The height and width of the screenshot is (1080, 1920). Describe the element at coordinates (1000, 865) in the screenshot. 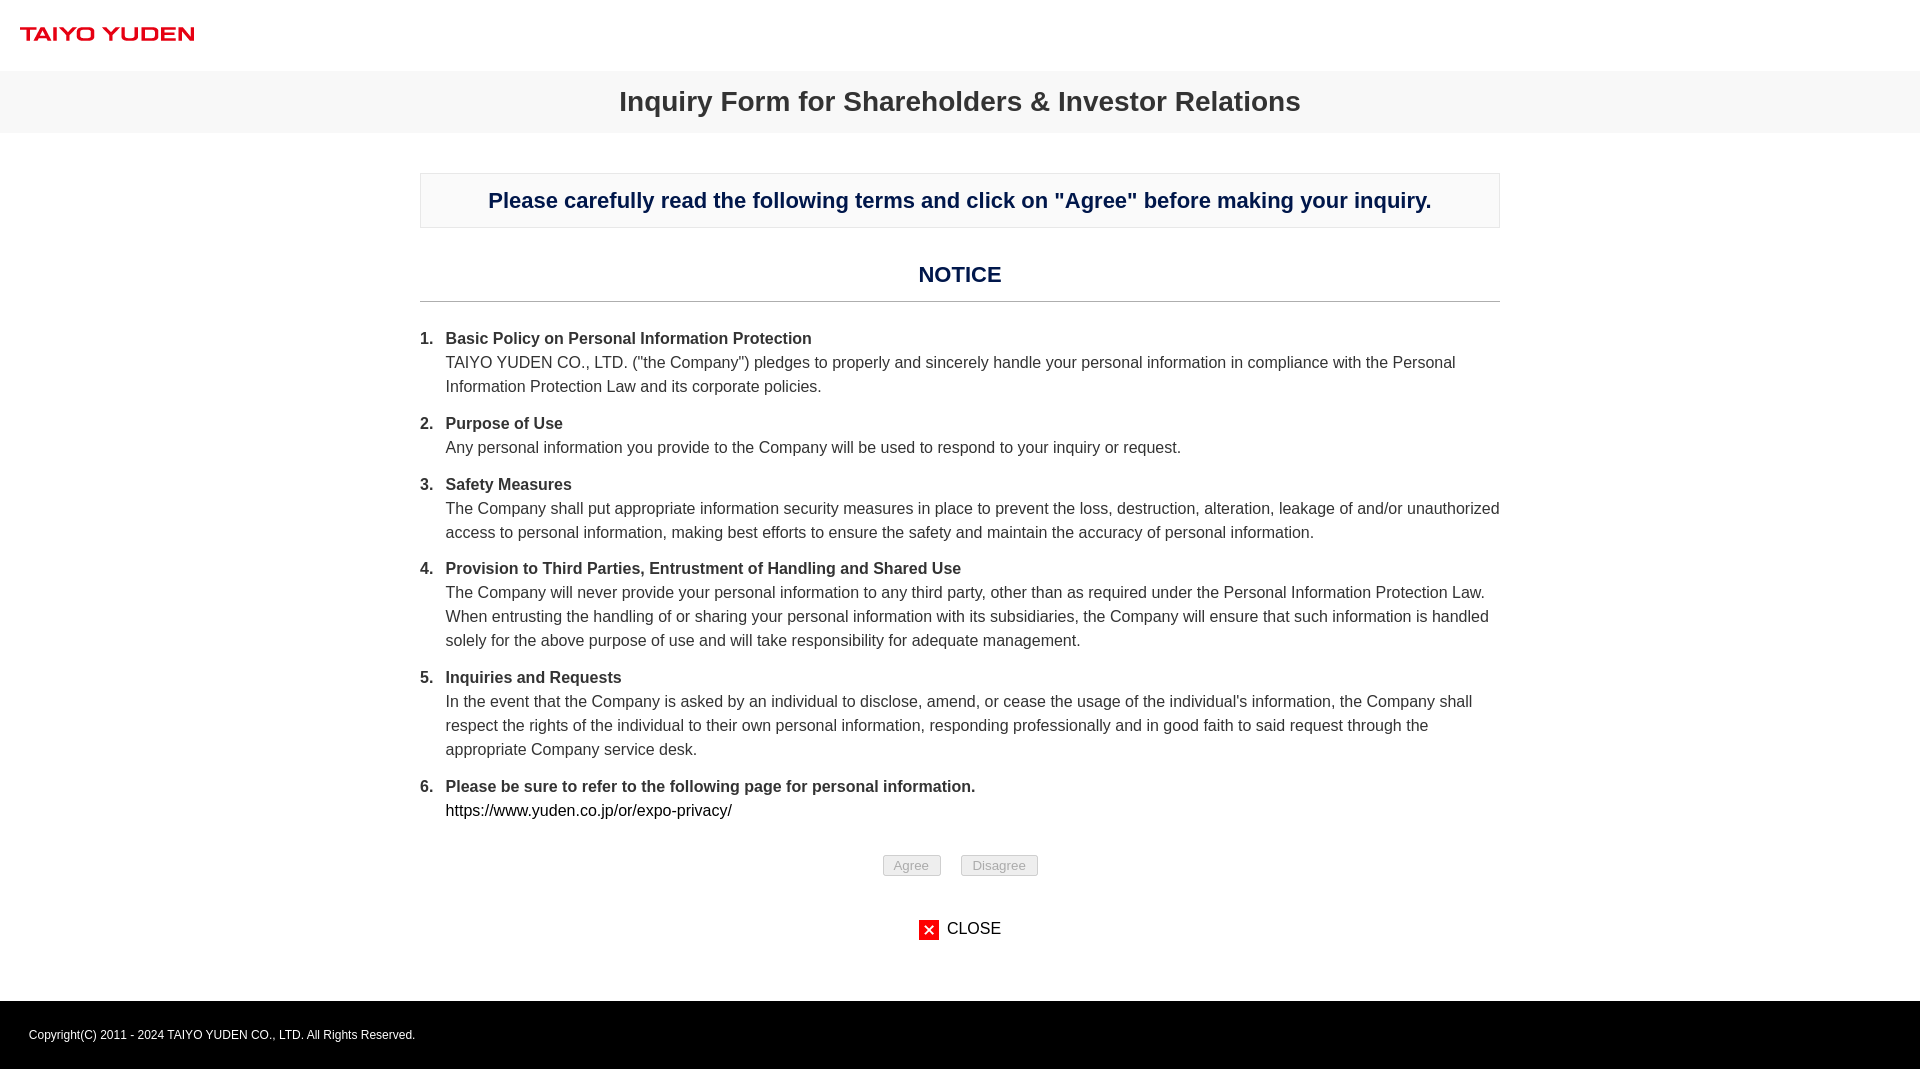

I see ` Disagree ` at that location.